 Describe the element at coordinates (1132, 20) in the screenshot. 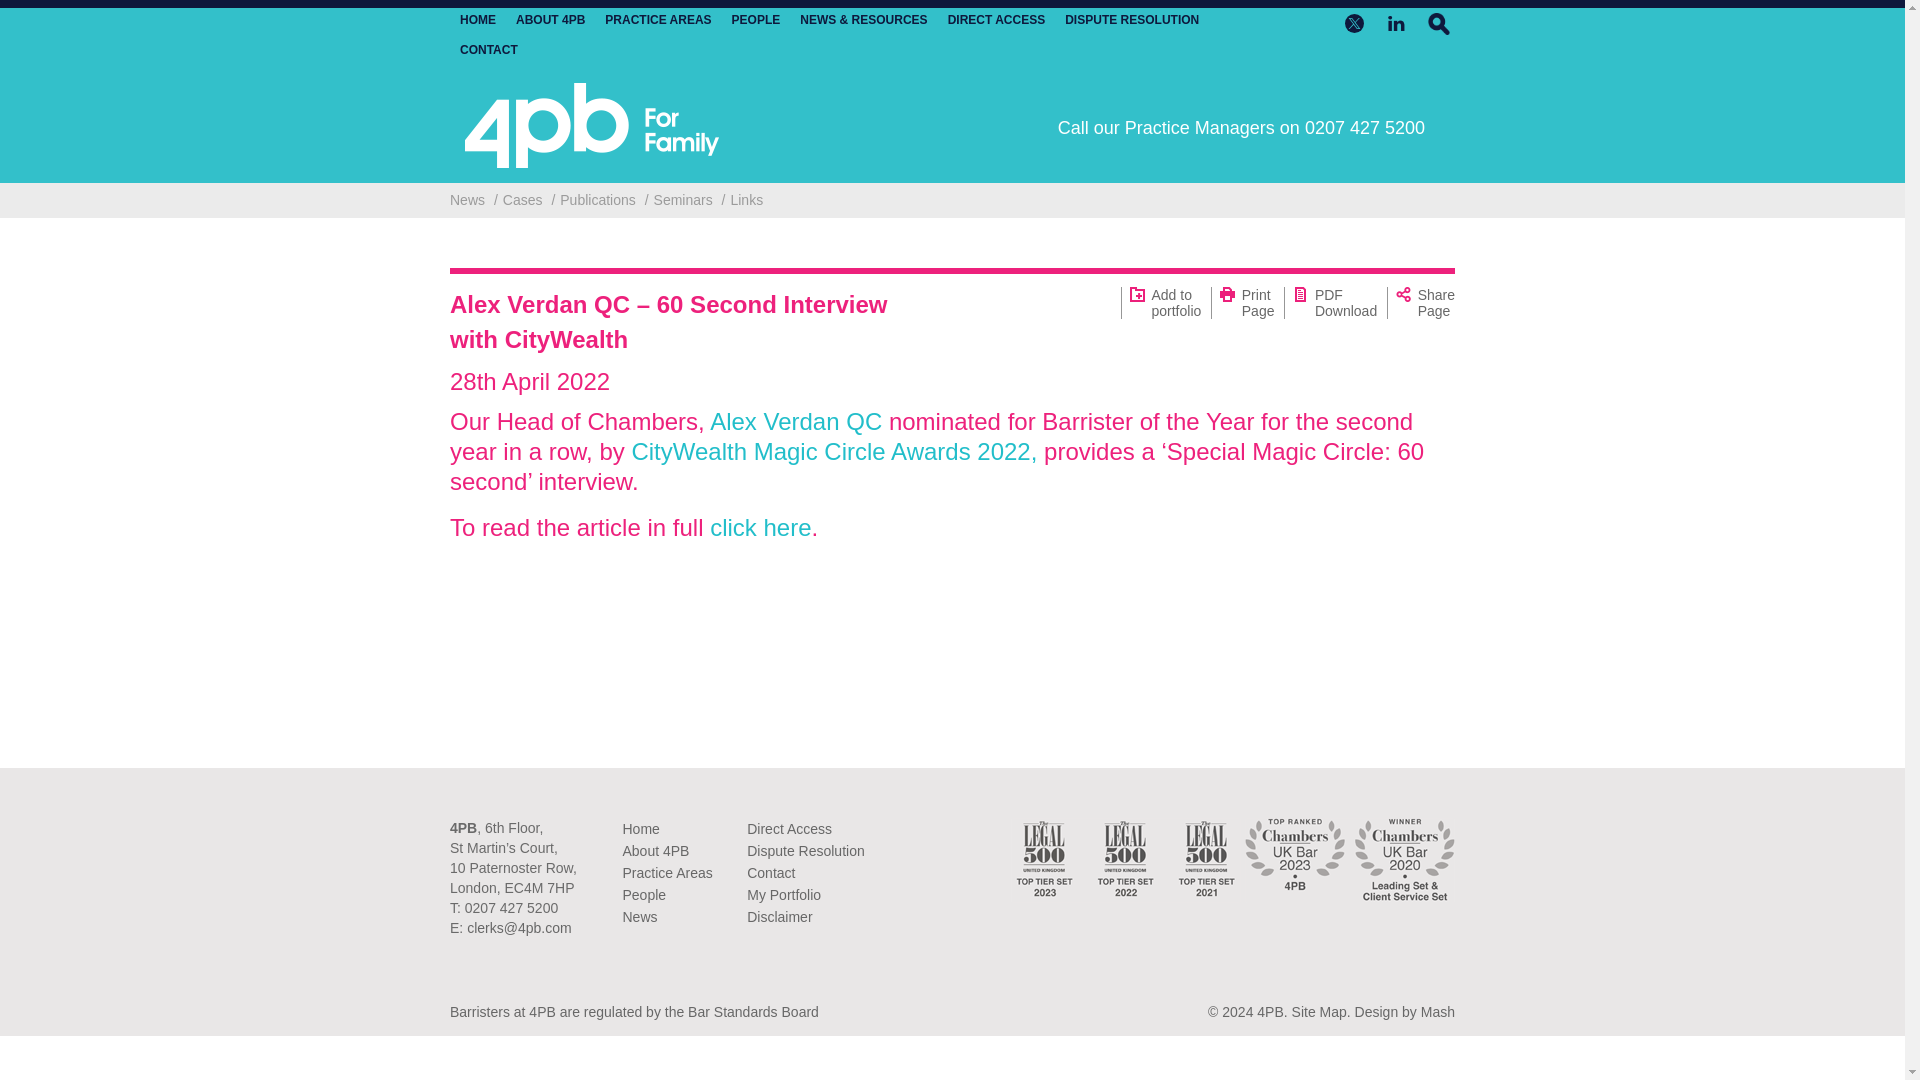

I see `DISPUTE RESOLUTION` at that location.